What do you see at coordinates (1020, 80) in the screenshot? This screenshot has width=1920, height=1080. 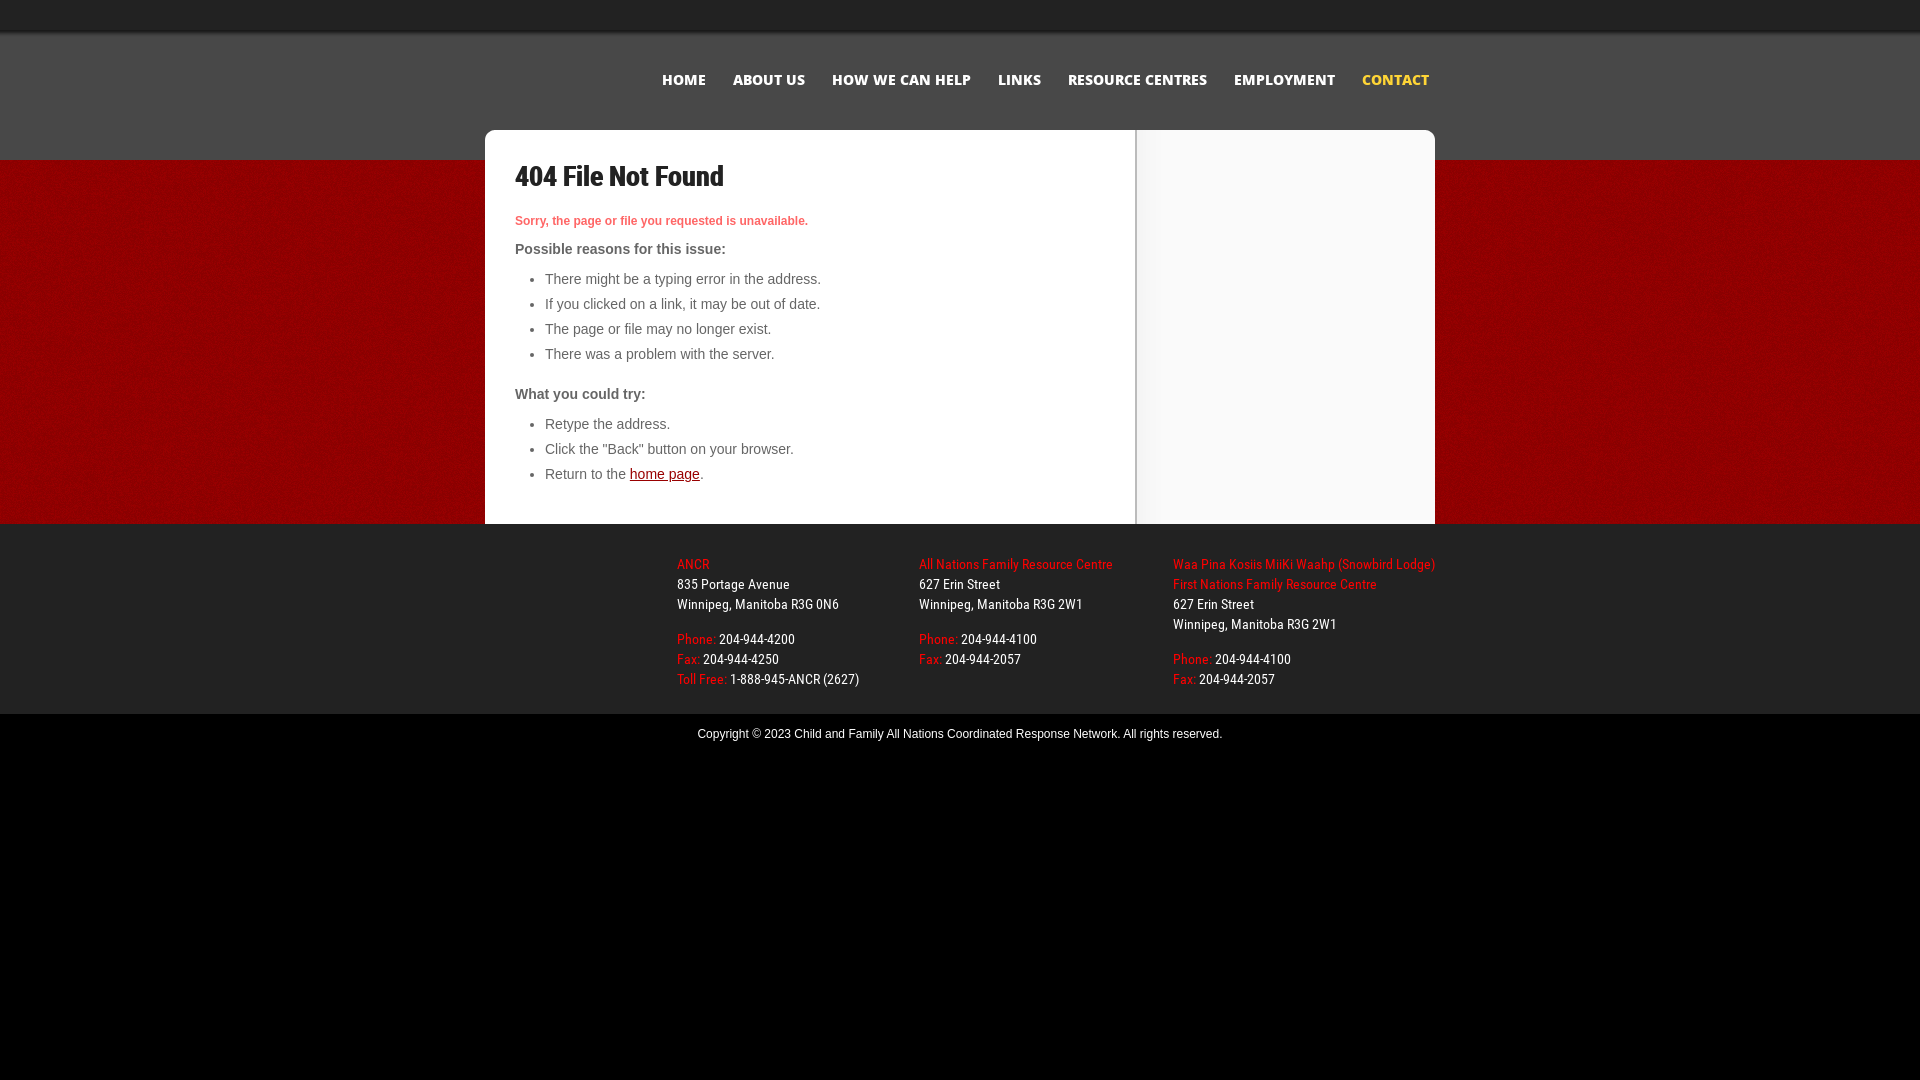 I see `LINKS` at bounding box center [1020, 80].